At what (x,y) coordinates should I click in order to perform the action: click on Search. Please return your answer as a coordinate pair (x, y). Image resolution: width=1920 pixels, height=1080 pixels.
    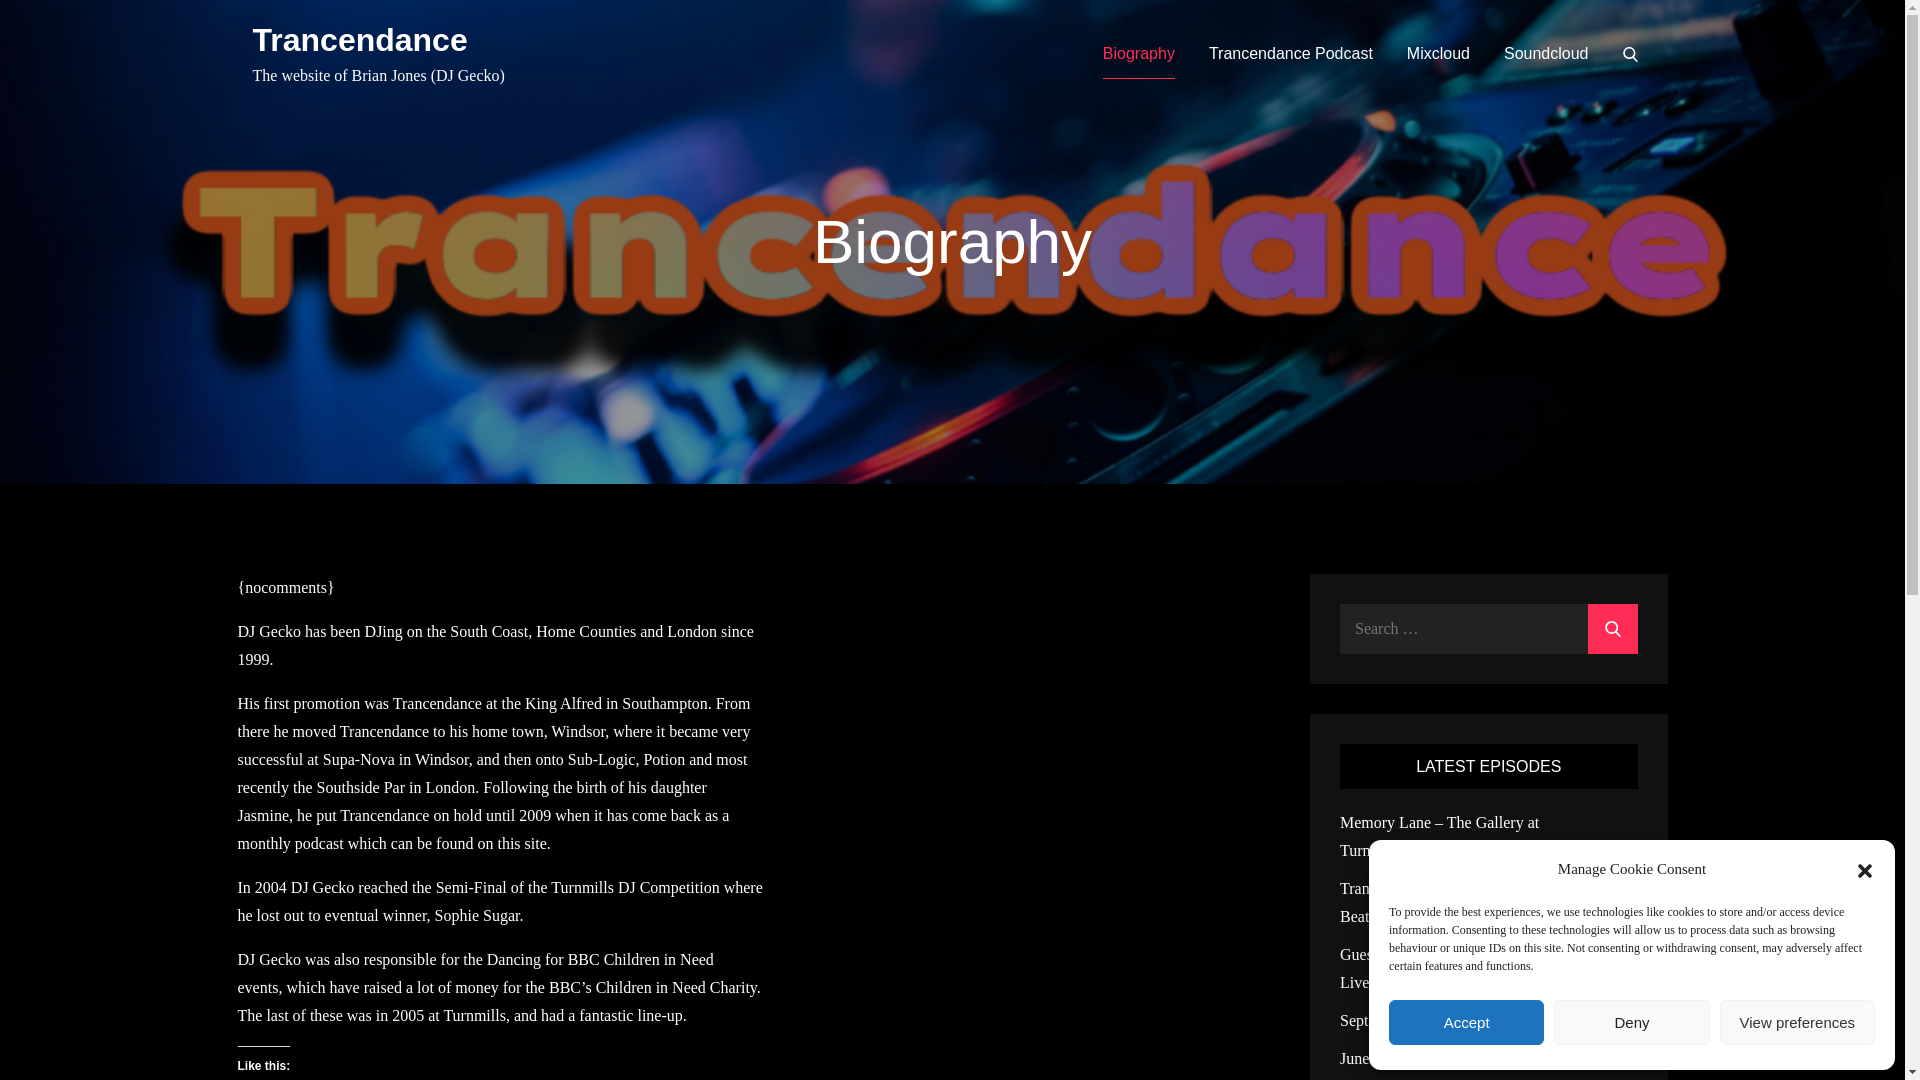
    Looking at the image, I should click on (1612, 628).